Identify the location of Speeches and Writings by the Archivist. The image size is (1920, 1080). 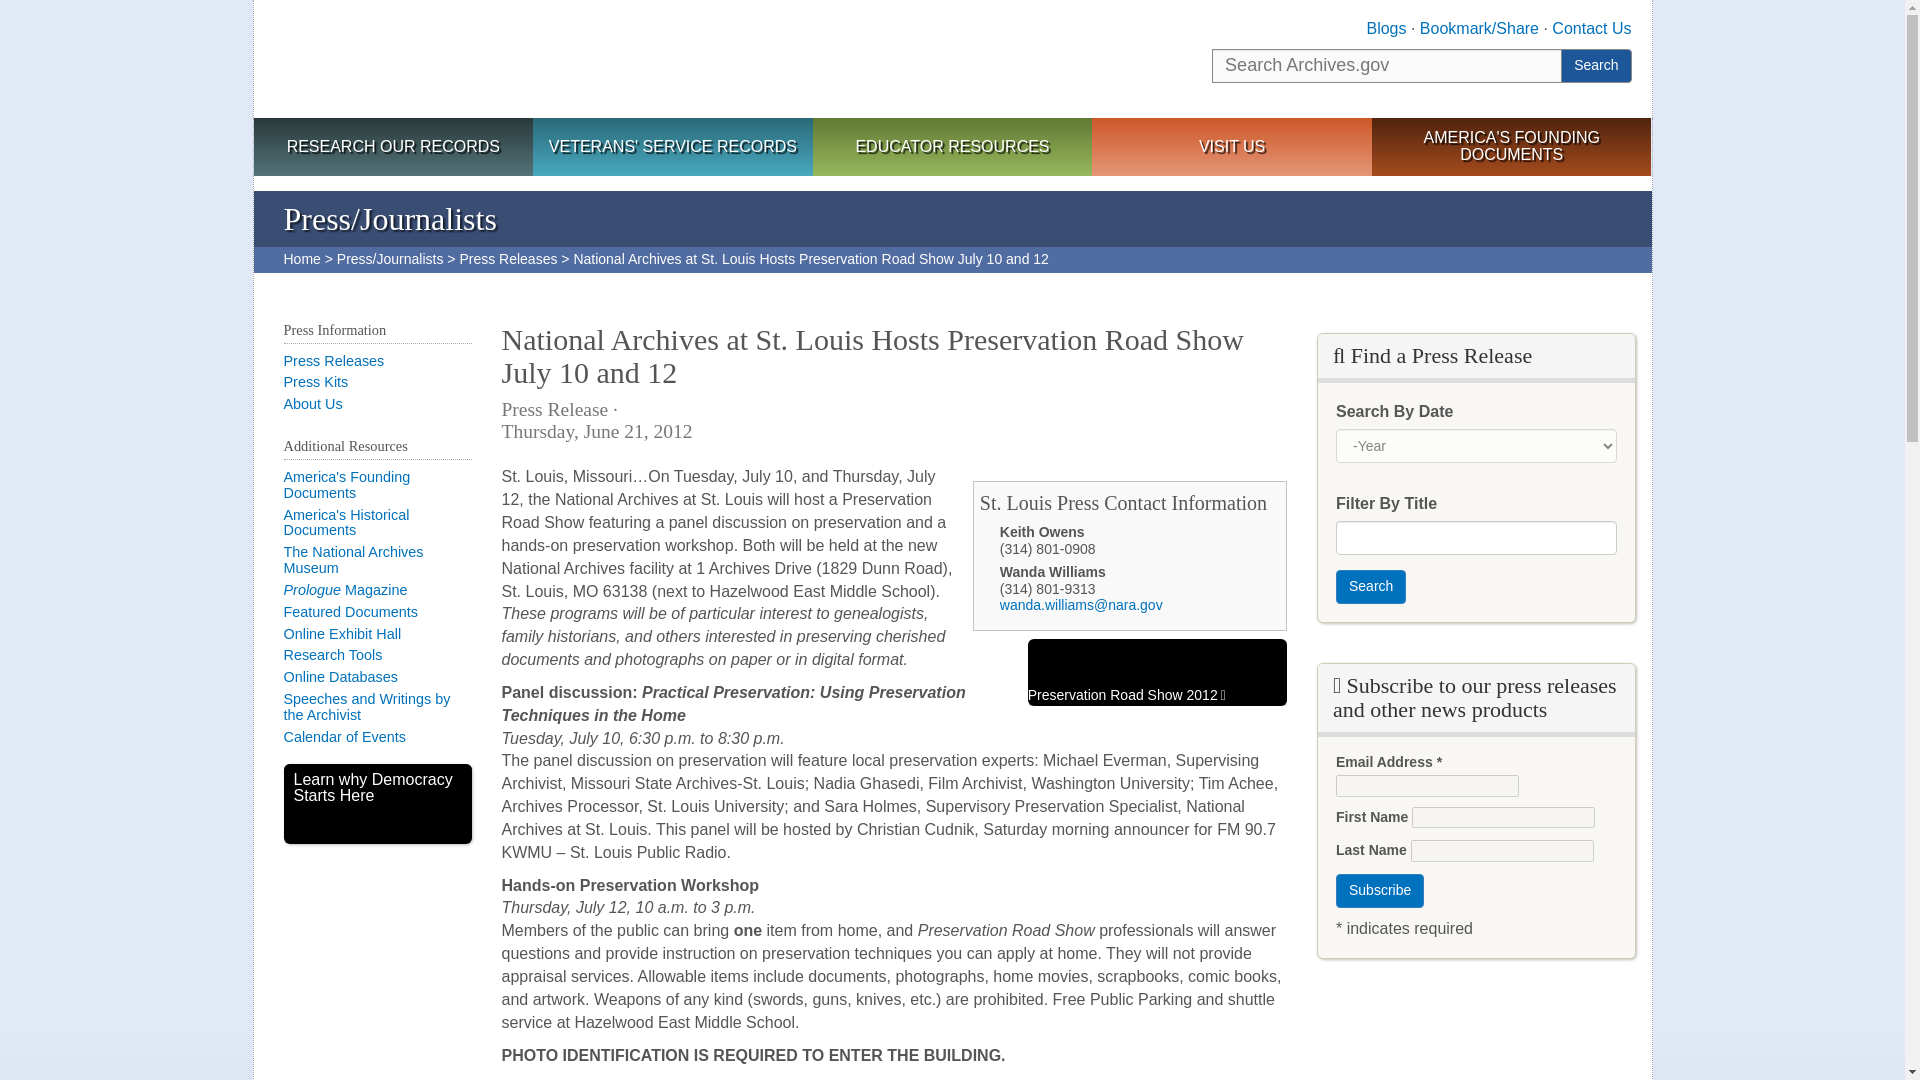
(368, 706).